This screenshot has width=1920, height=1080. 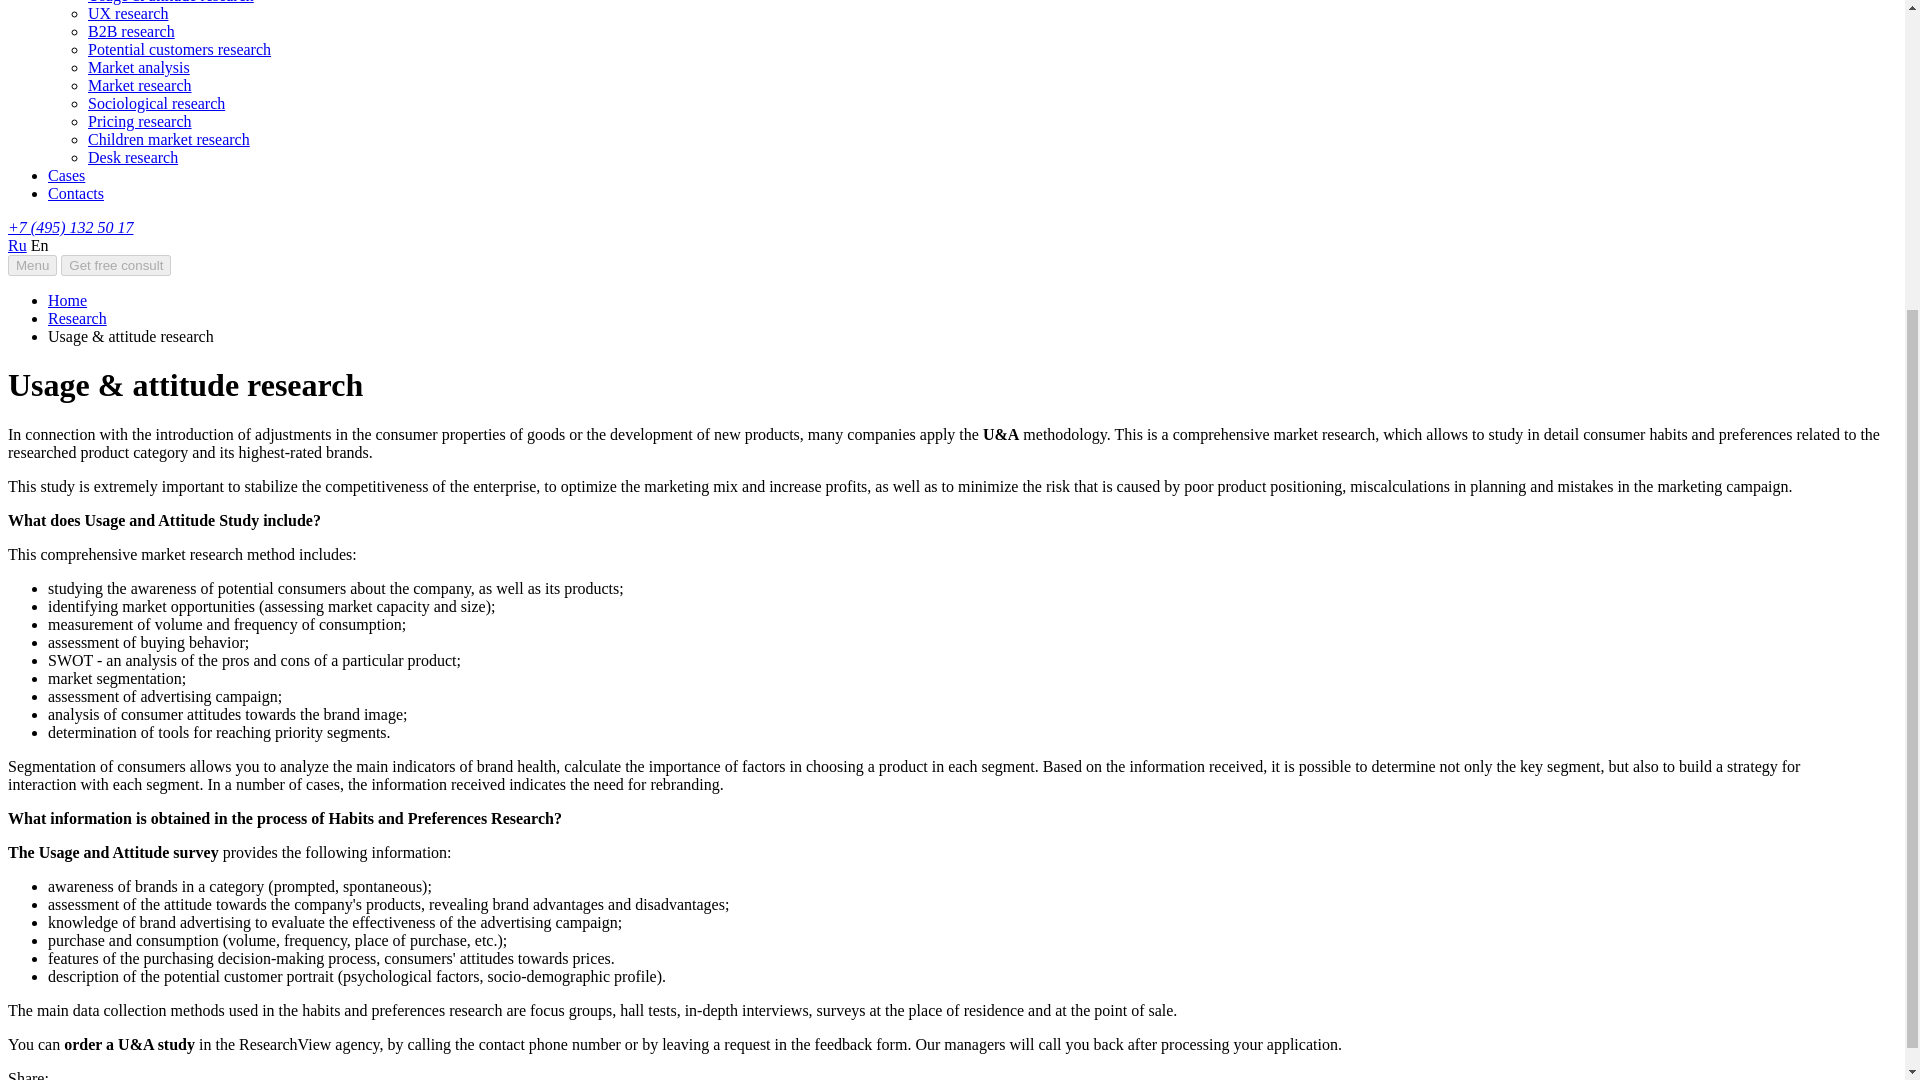 I want to click on Home, so click(x=67, y=300).